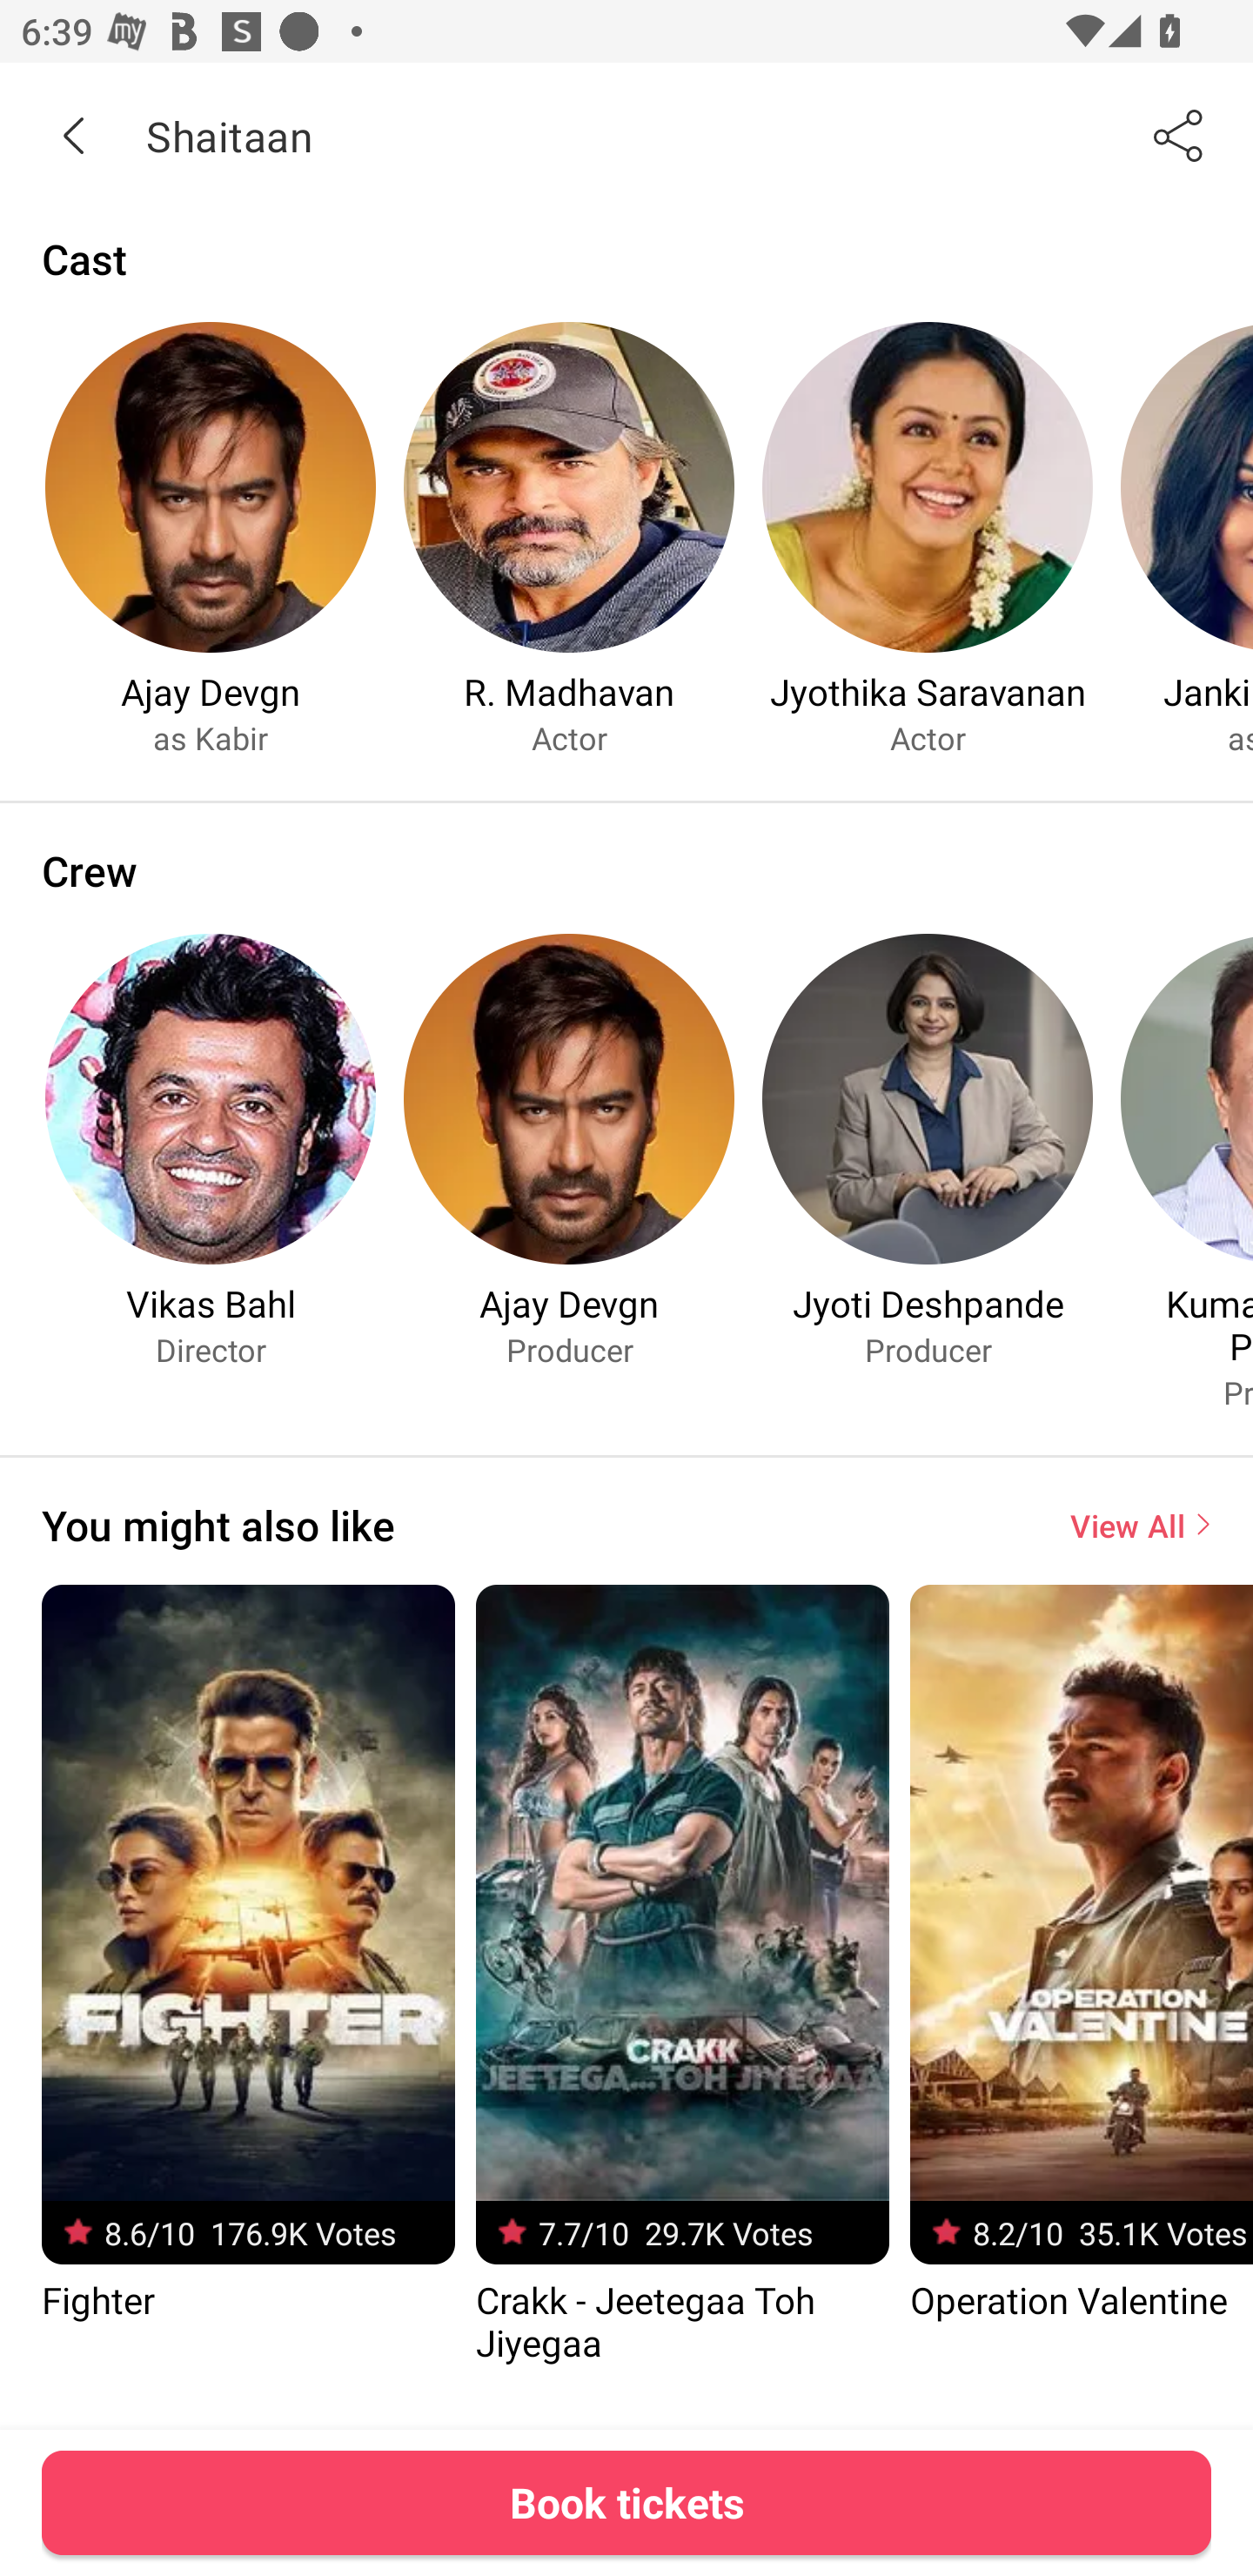 The width and height of the screenshot is (1253, 2576). I want to click on Share, so click(1180, 135).